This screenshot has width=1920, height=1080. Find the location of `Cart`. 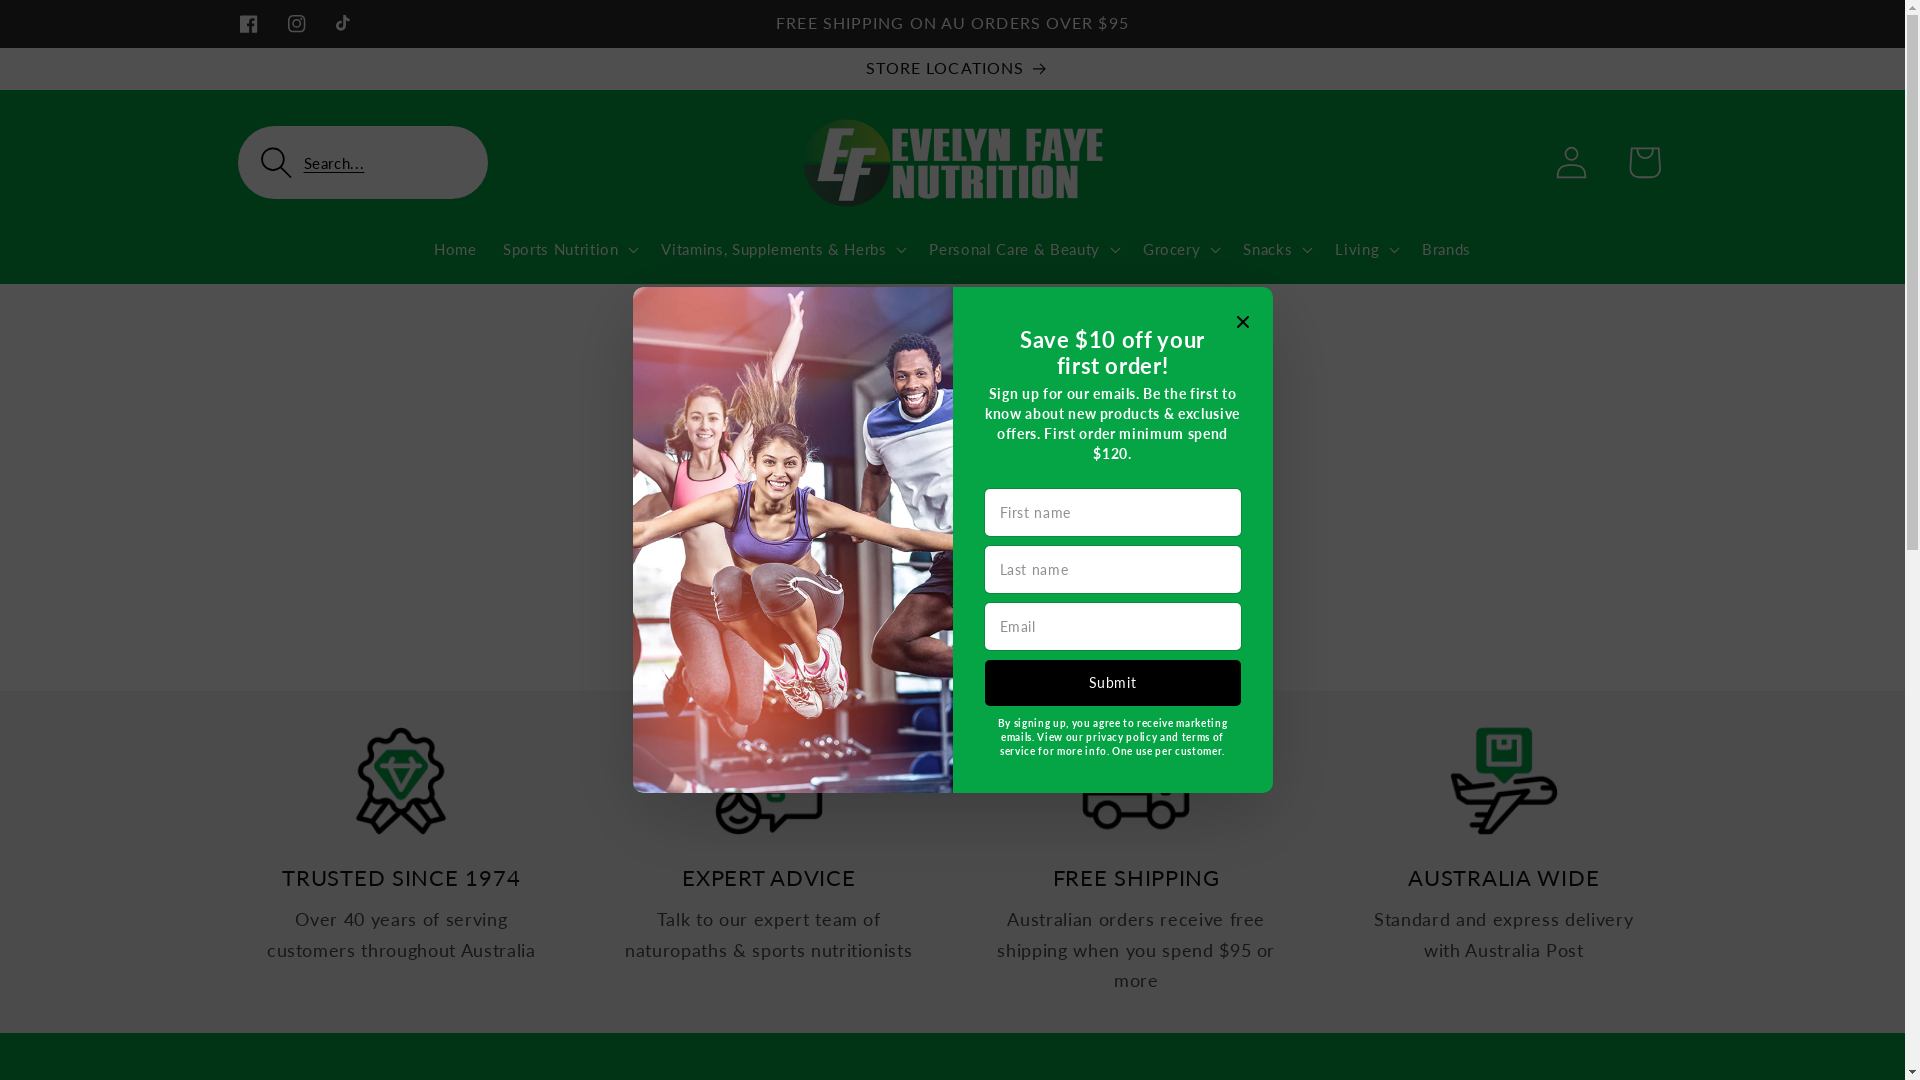

Cart is located at coordinates (1644, 162).